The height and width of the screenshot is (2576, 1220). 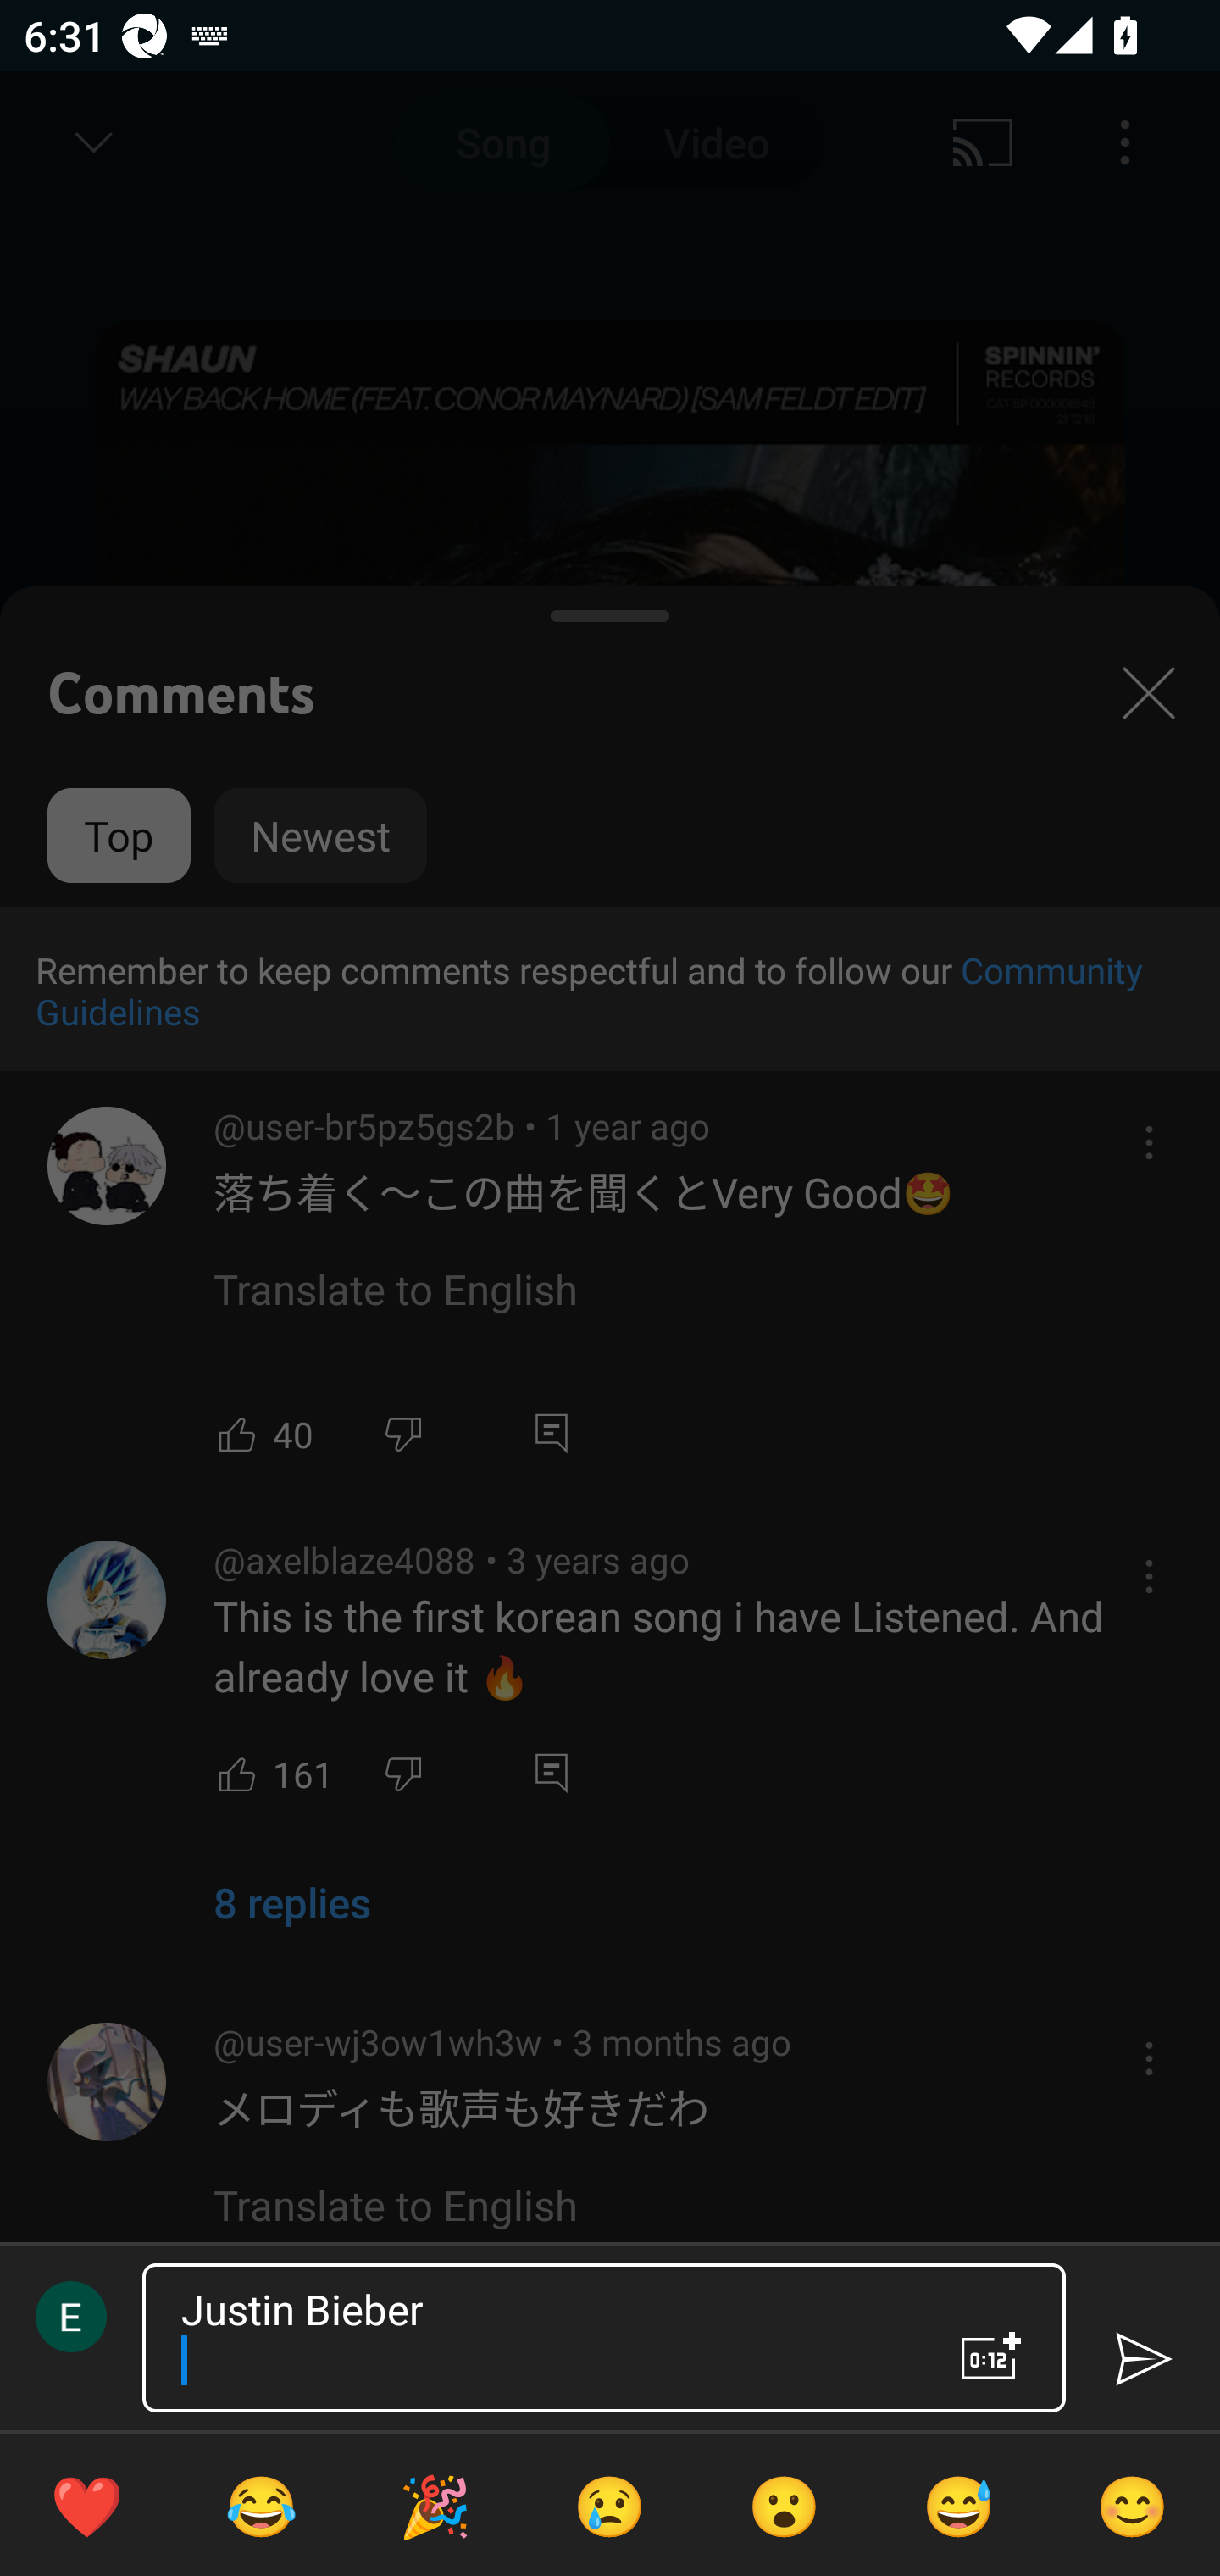 I want to click on Add a timestamp, so click(x=991, y=2356).